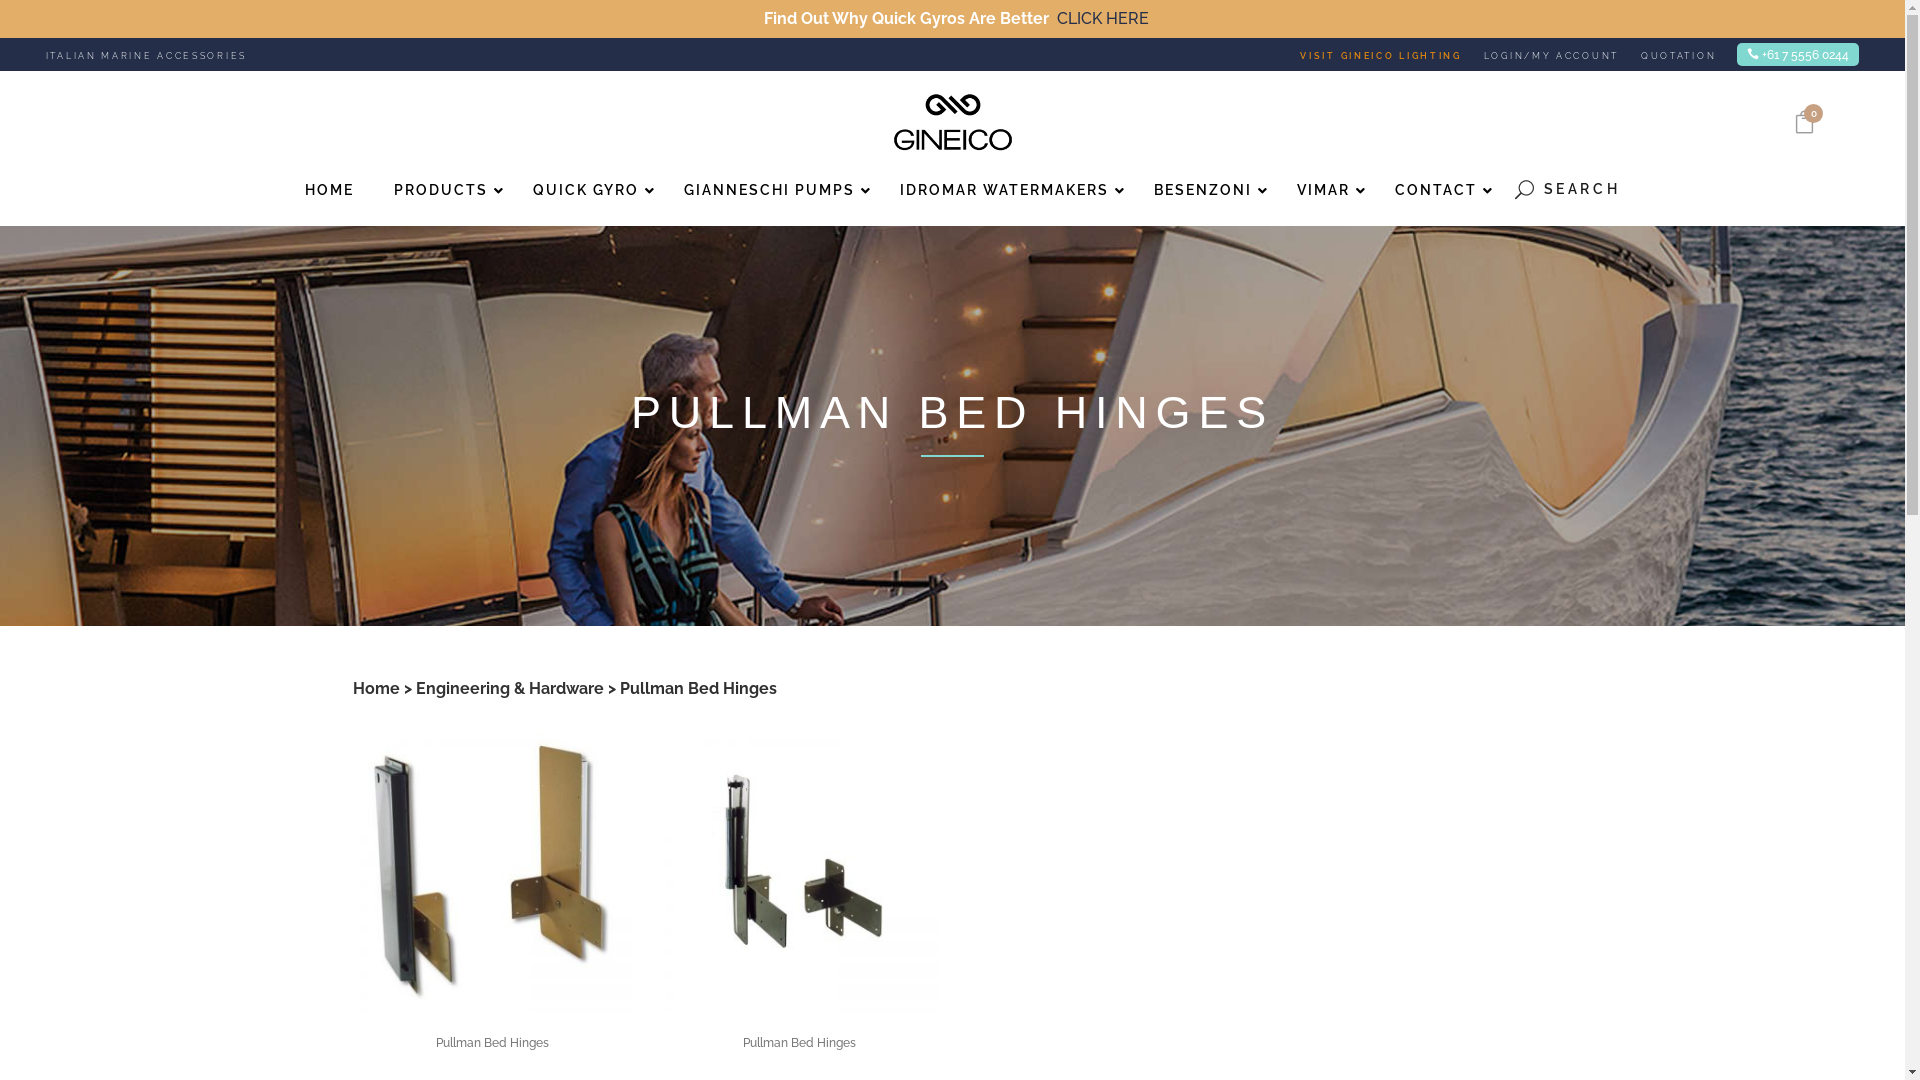 Image resolution: width=1920 pixels, height=1080 pixels. Describe the element at coordinates (1804, 123) in the screenshot. I see `0` at that location.